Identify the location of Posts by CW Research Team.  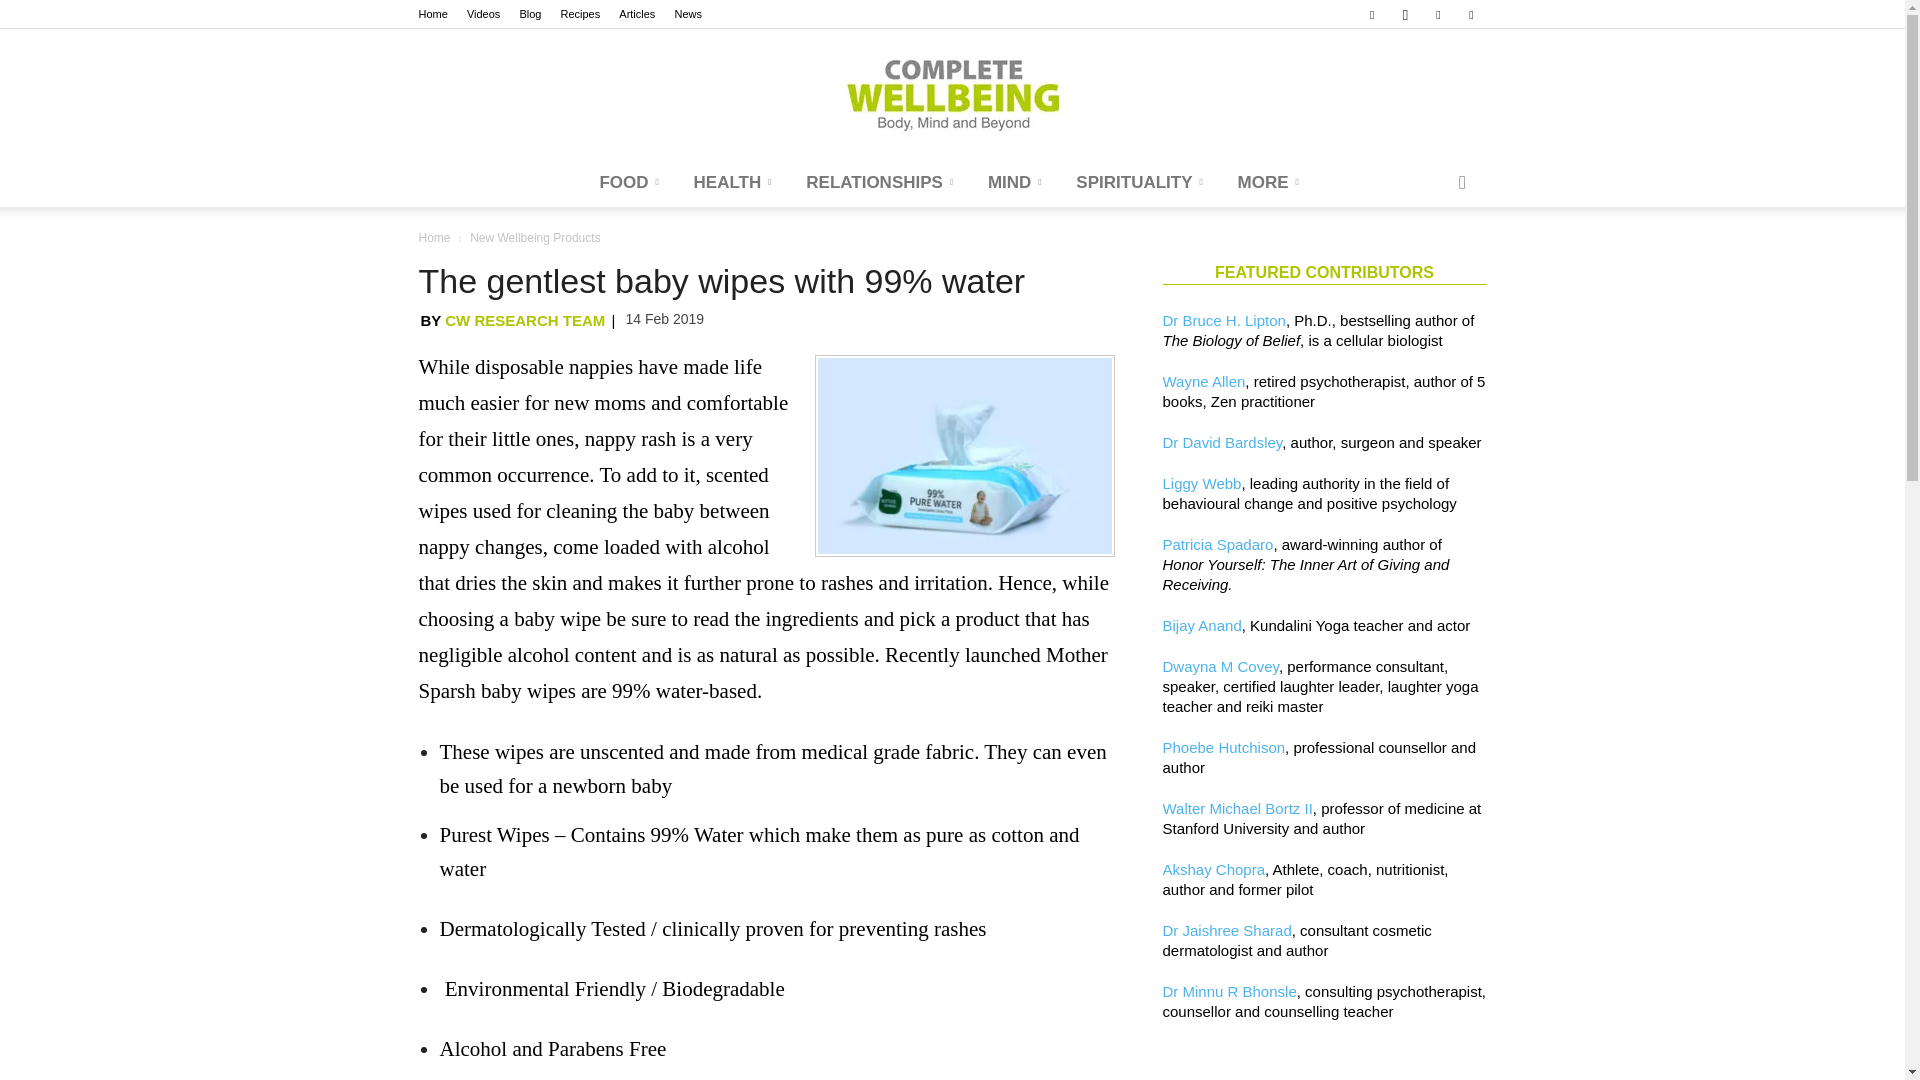
(524, 320).